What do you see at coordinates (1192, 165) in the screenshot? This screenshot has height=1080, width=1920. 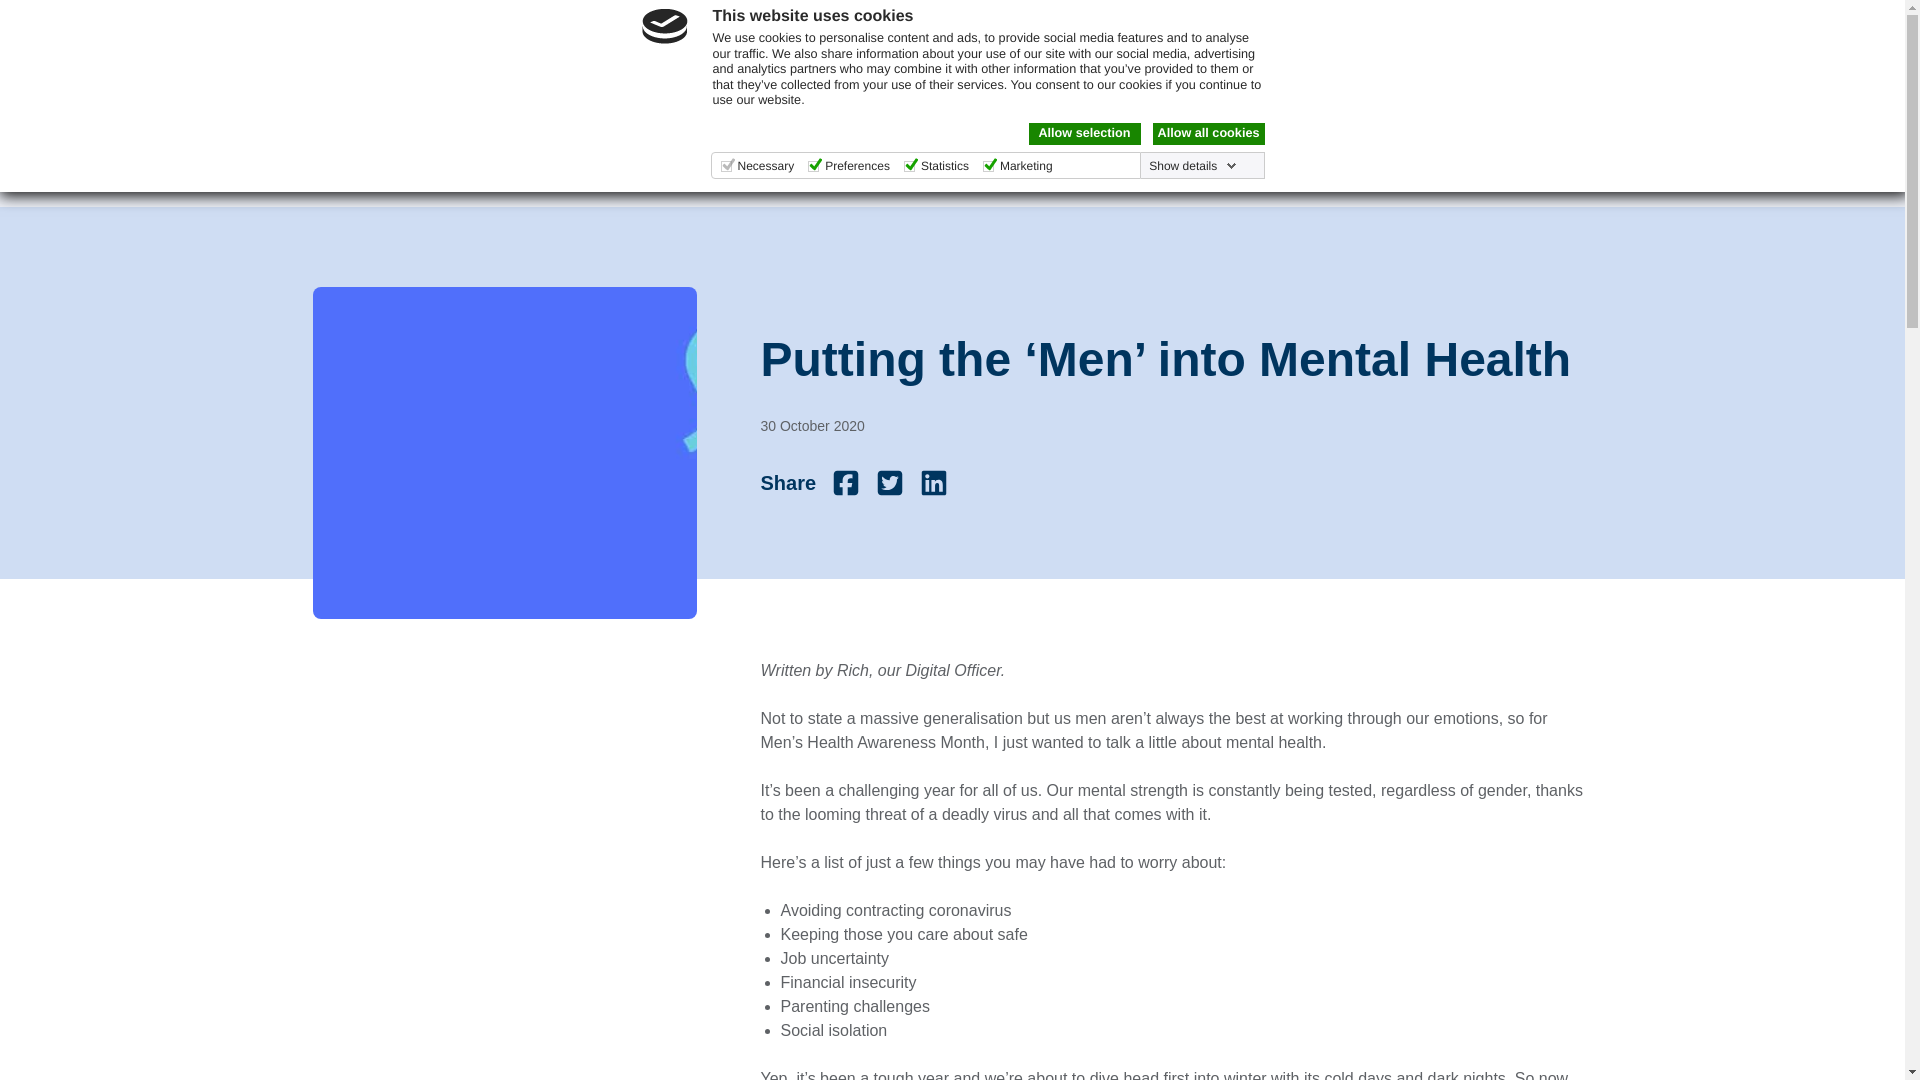 I see `Show details` at bounding box center [1192, 165].